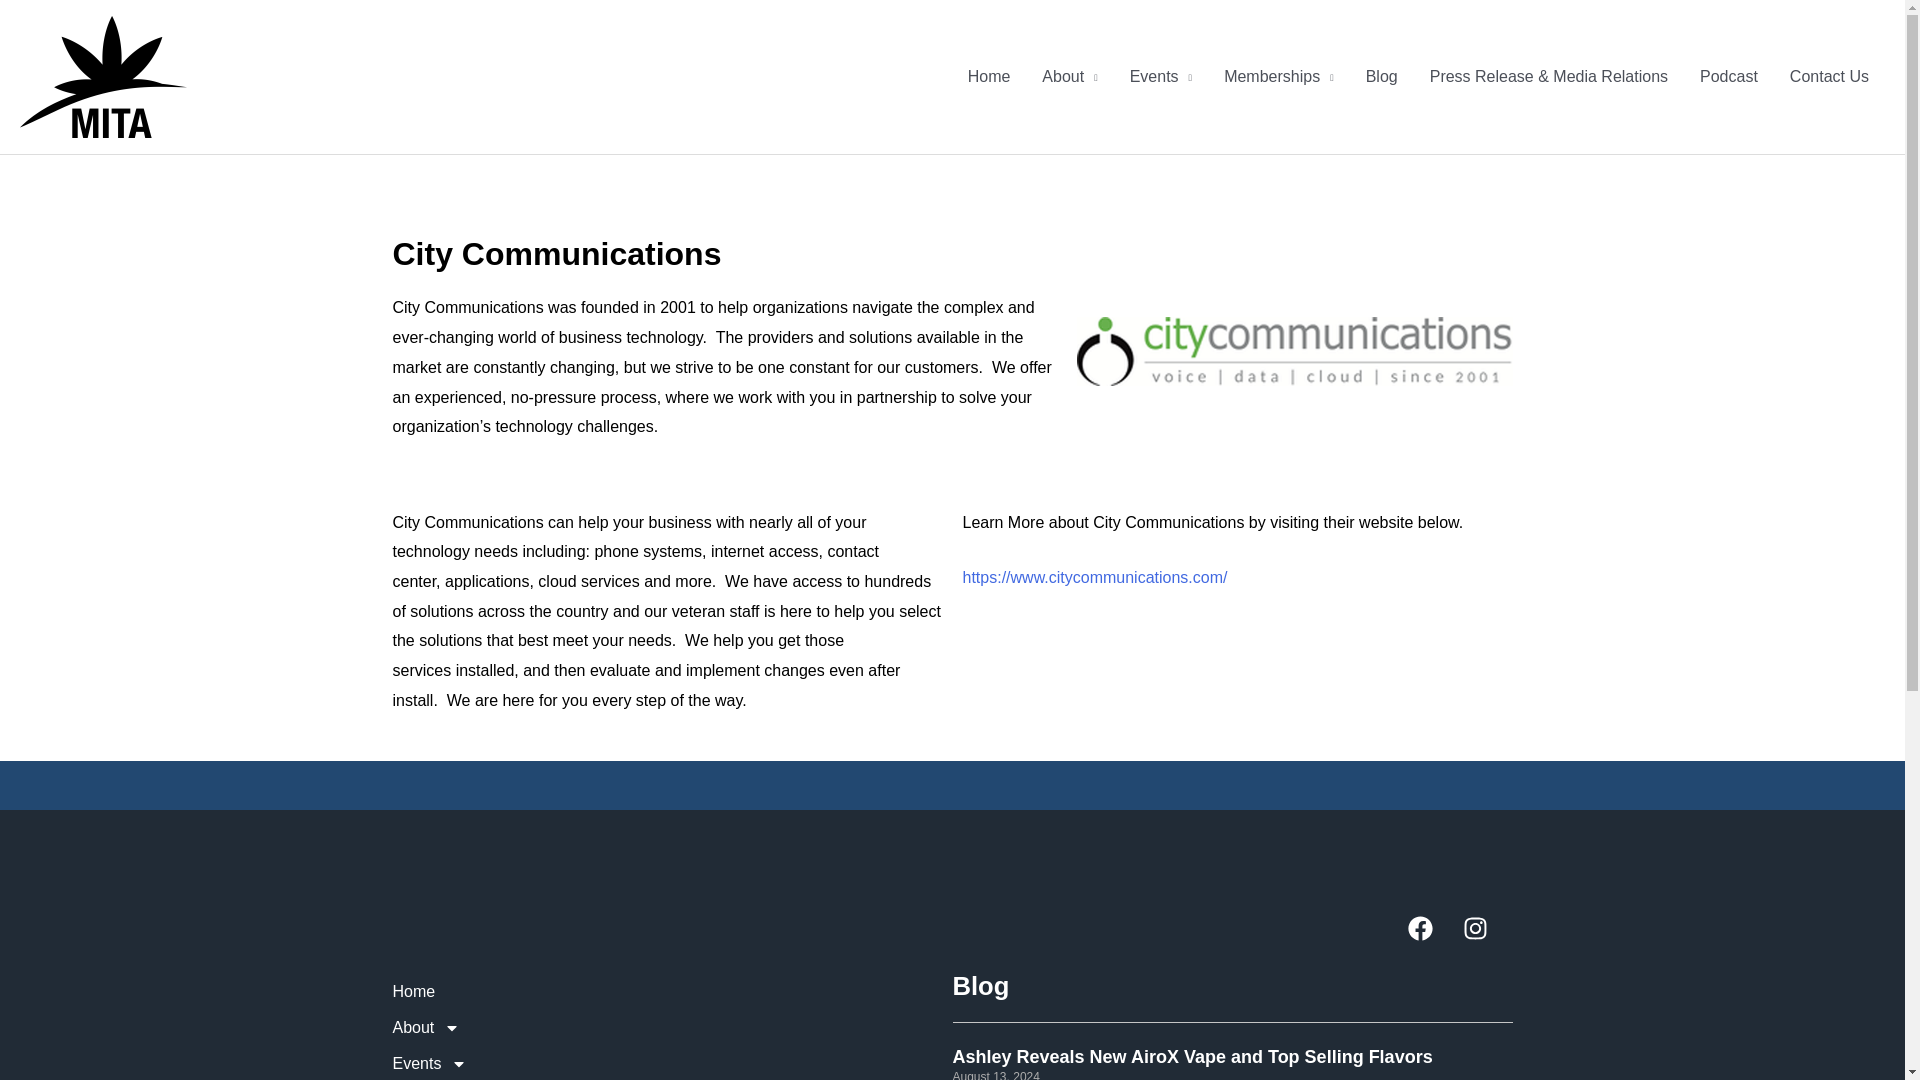 This screenshot has width=1920, height=1080. Describe the element at coordinates (990, 77) in the screenshot. I see `Home` at that location.